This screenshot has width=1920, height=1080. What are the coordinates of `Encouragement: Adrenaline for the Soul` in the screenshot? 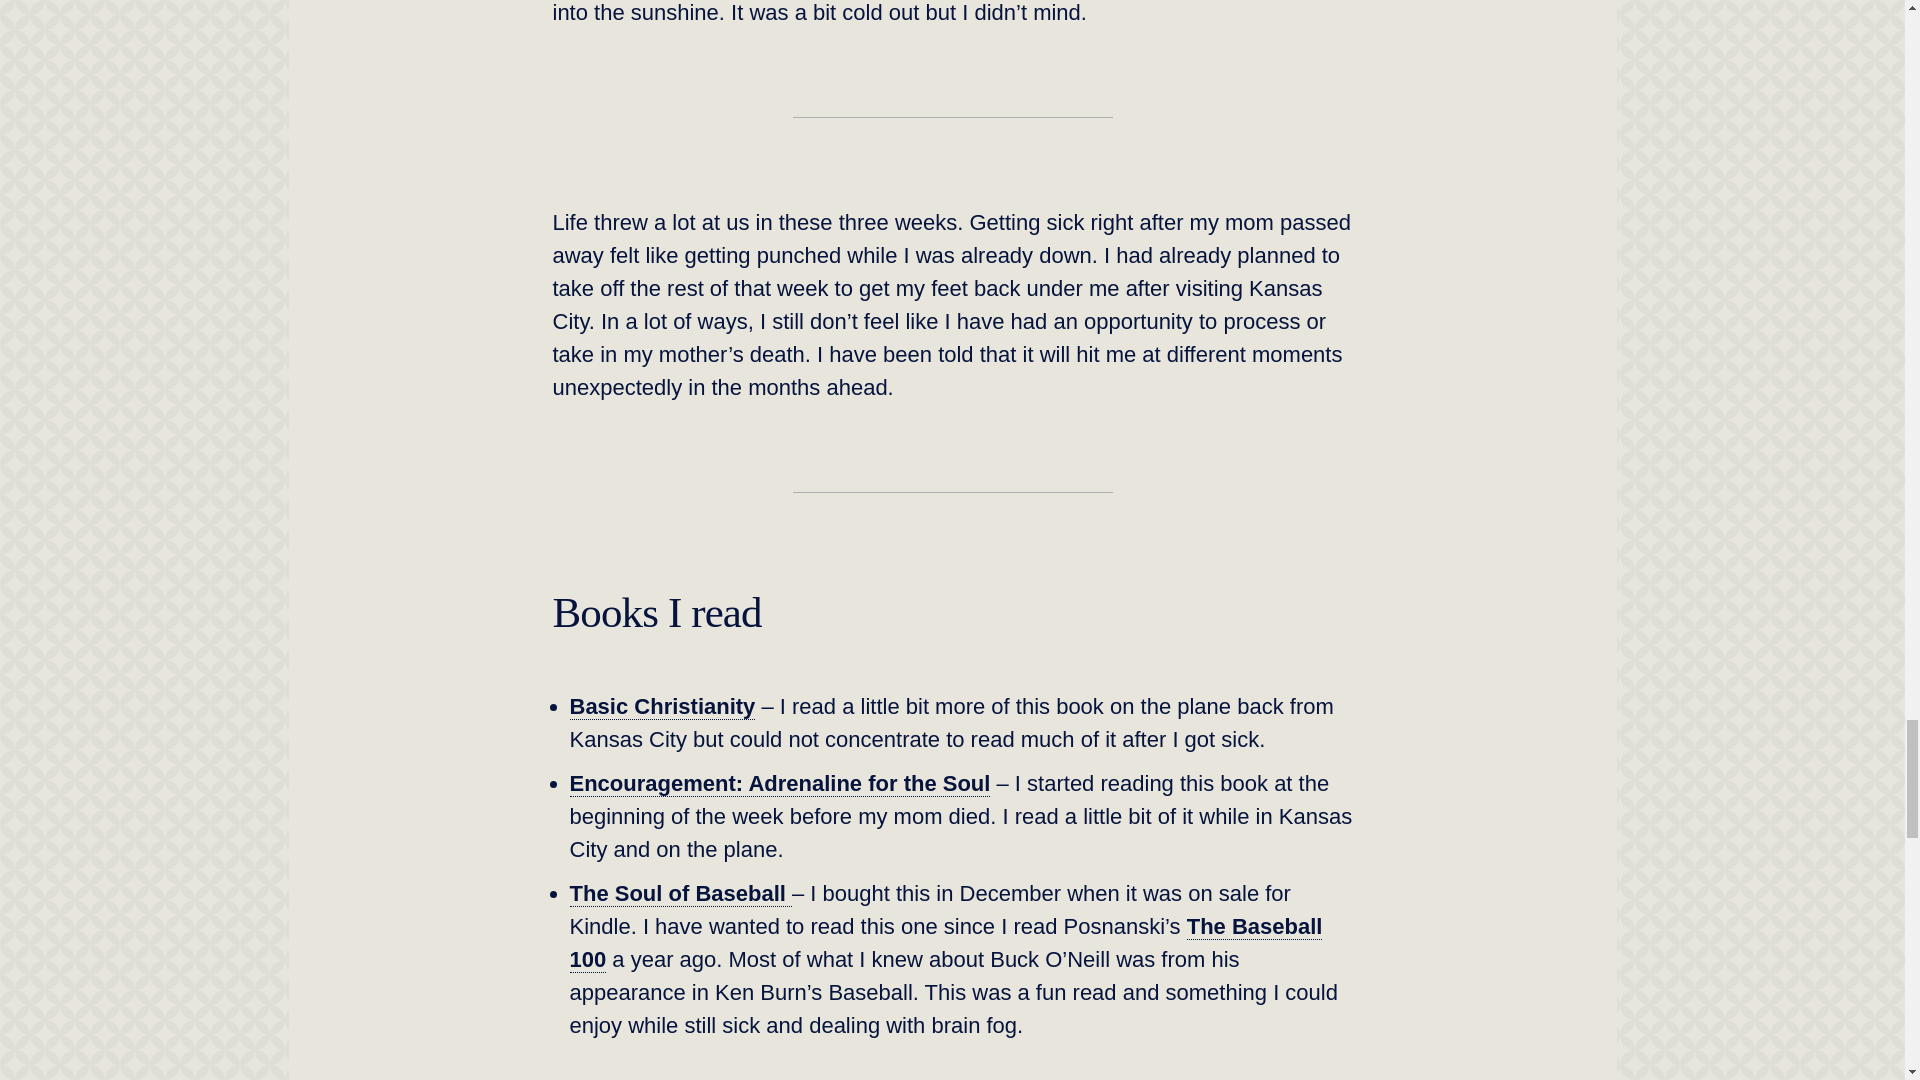 It's located at (780, 784).